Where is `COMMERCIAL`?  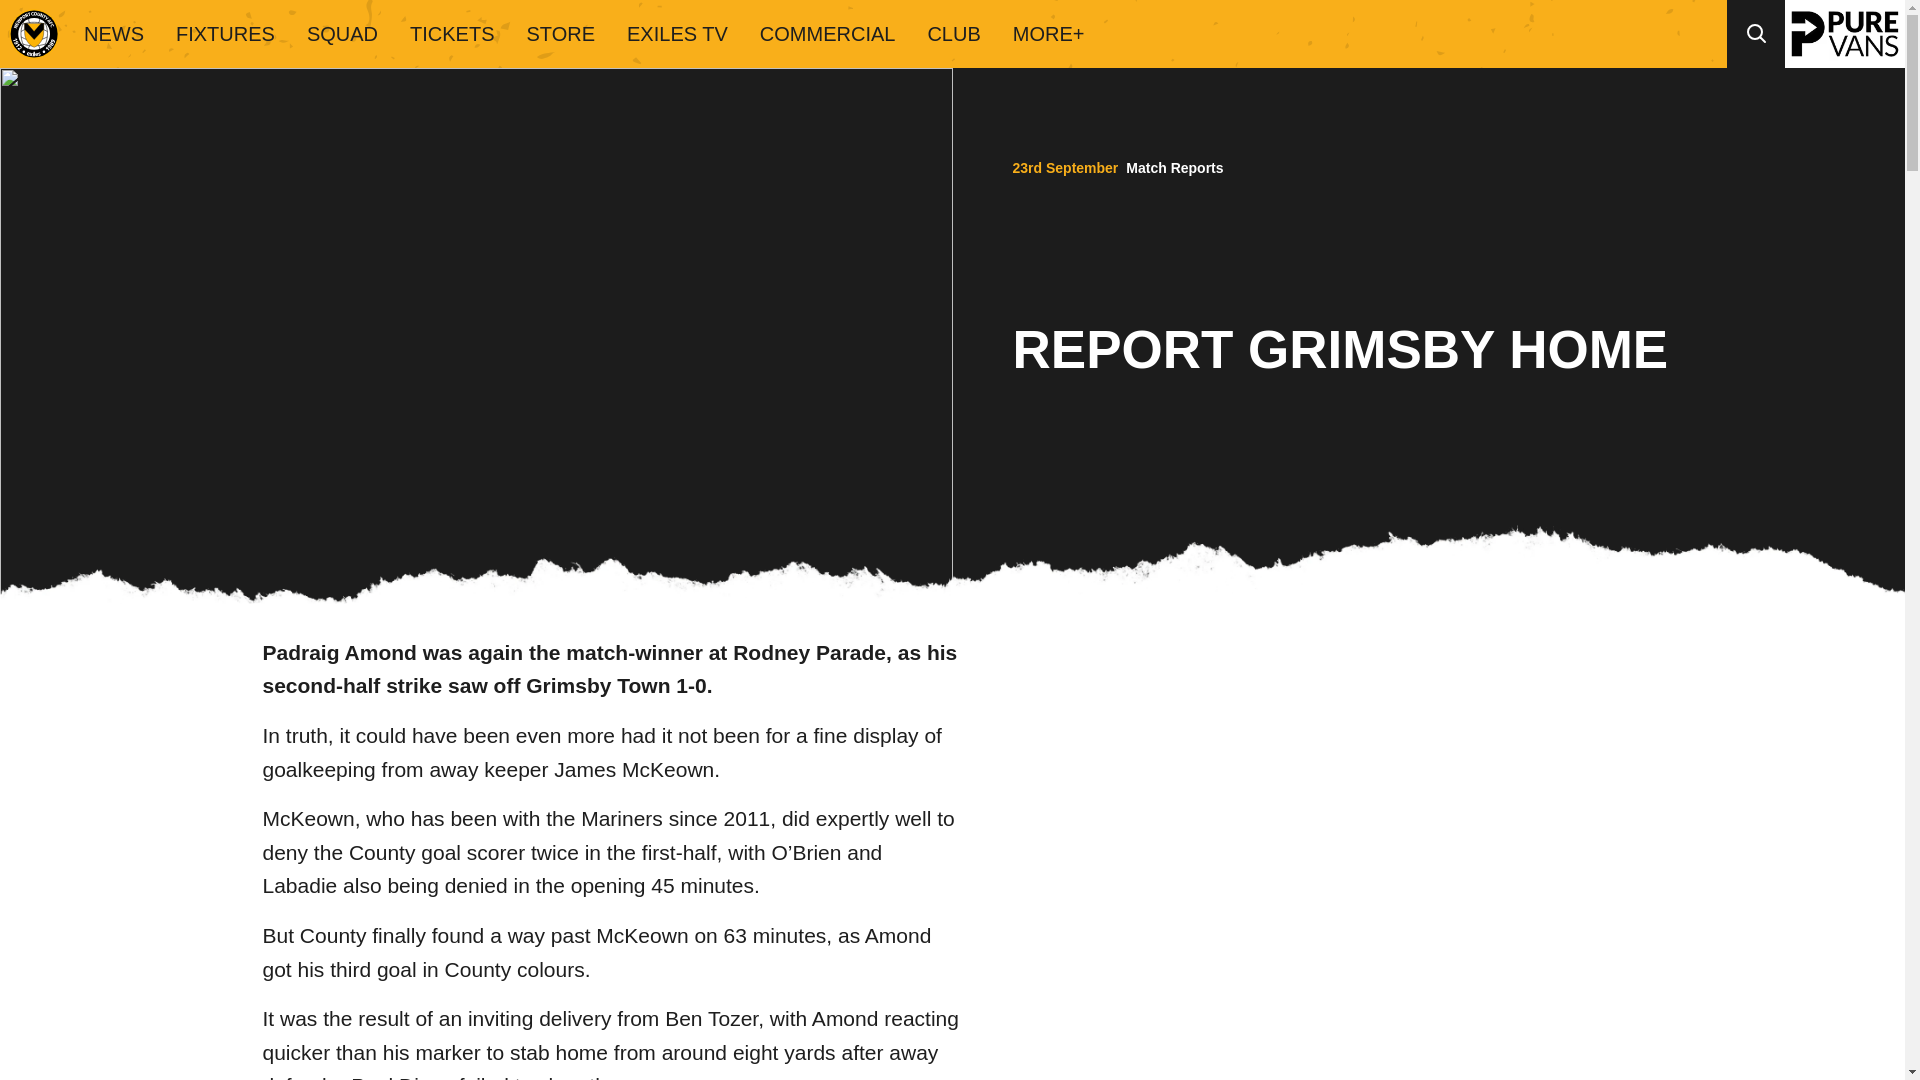
COMMERCIAL is located at coordinates (828, 34).